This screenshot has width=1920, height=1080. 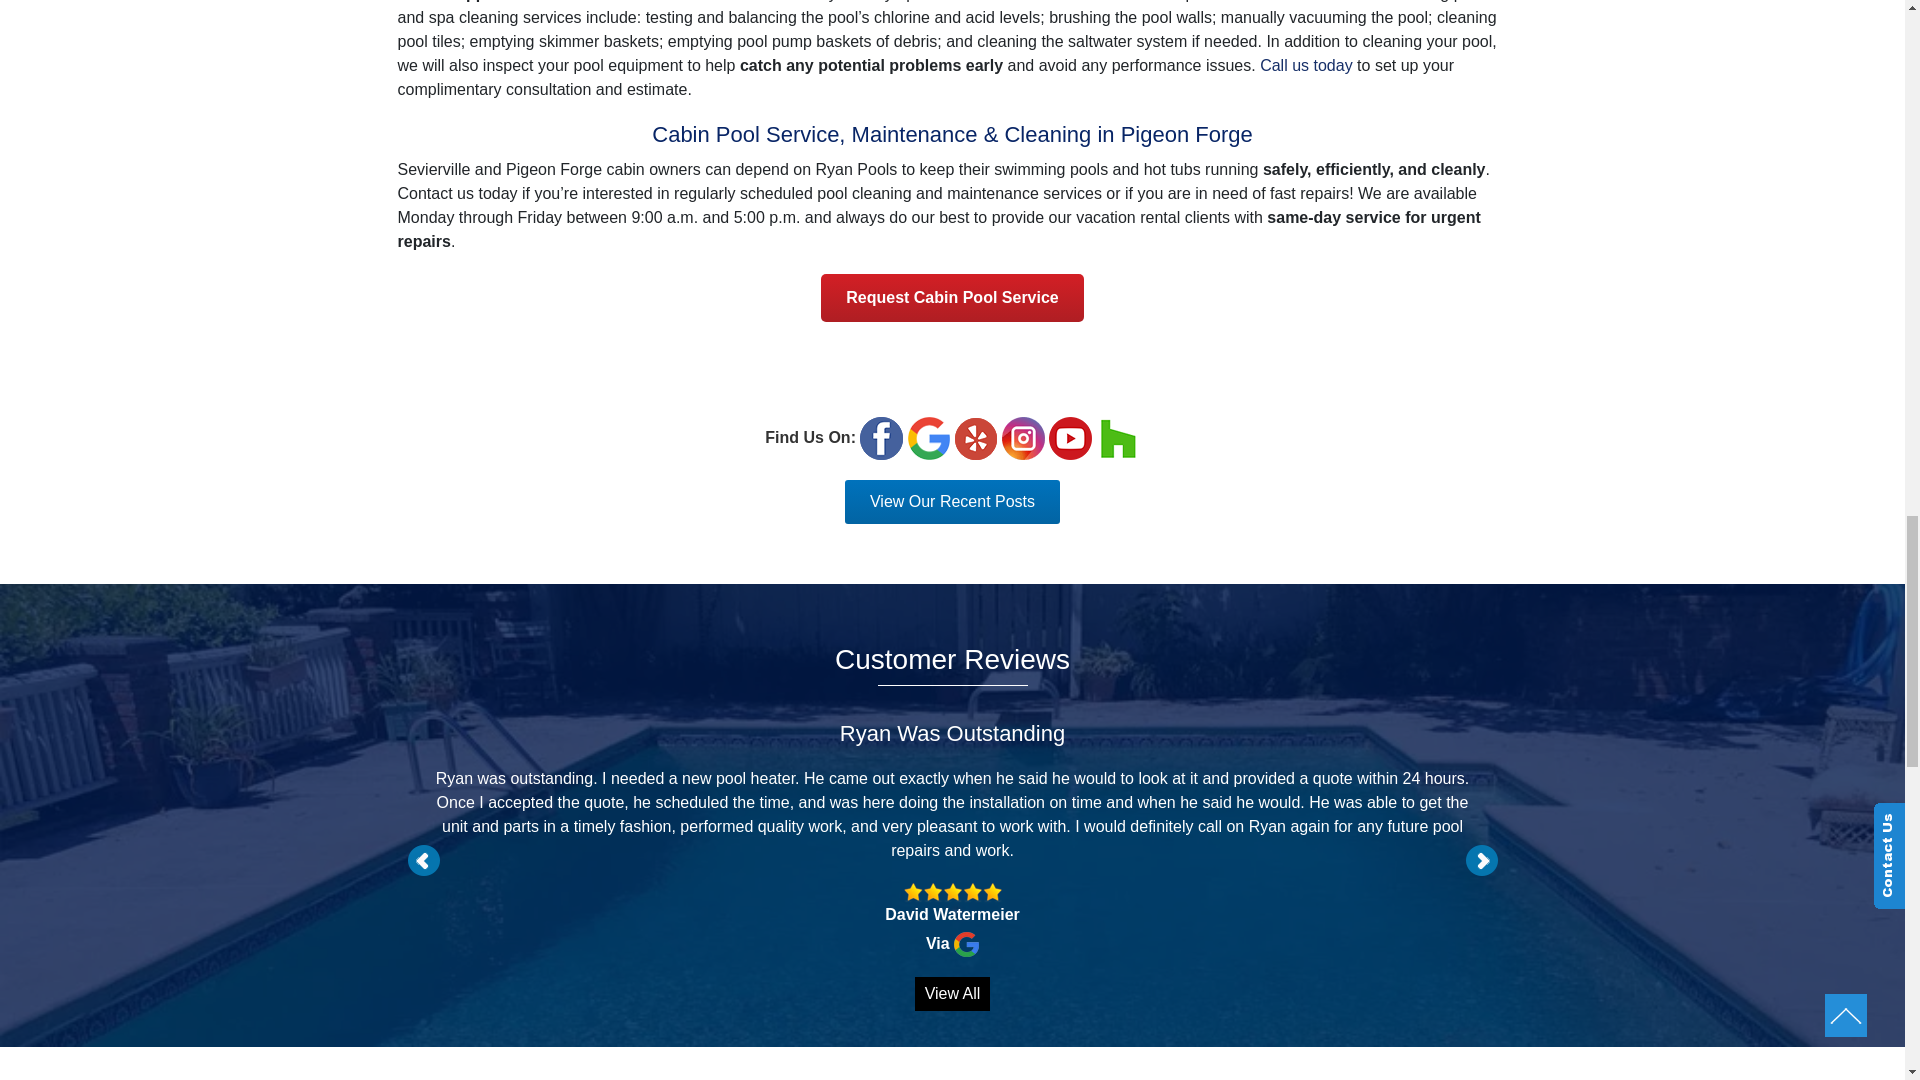 I want to click on Houzz - 5 Star Reviews, so click(x=1118, y=438).